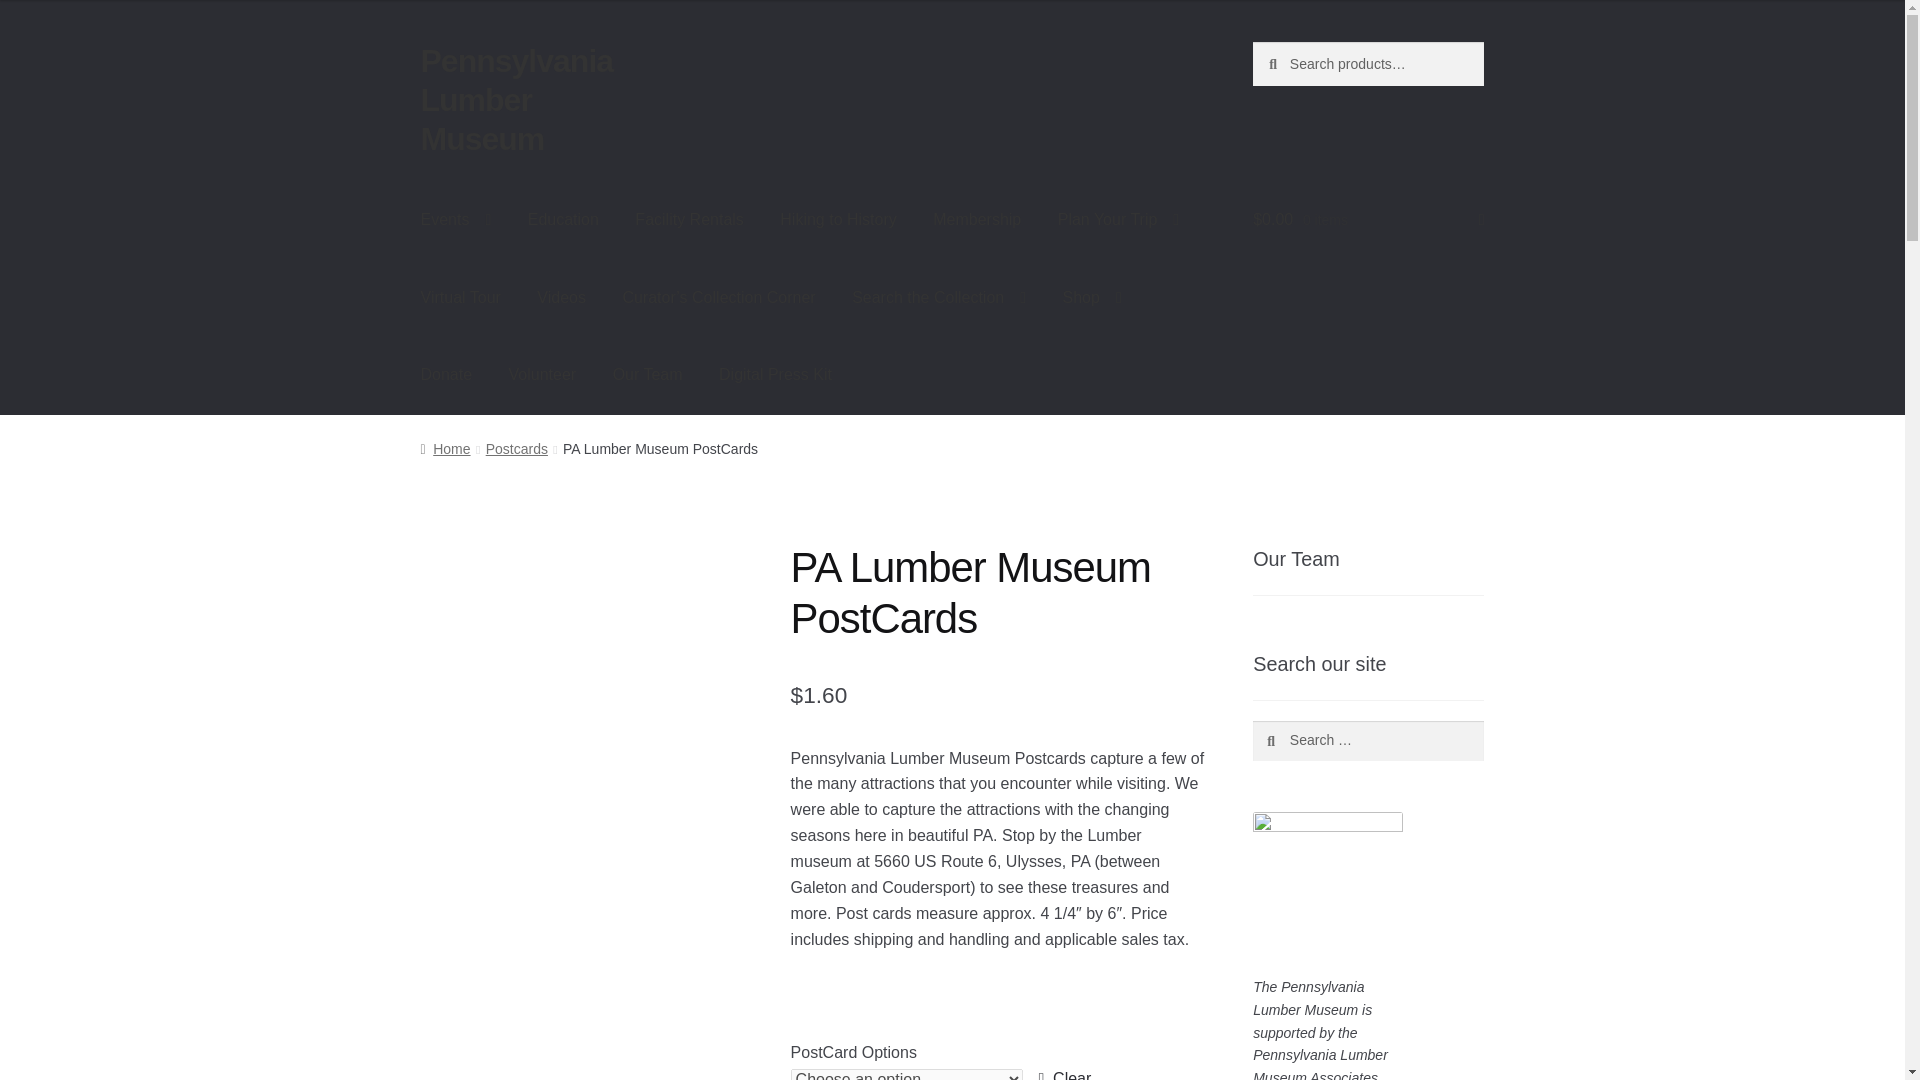 This screenshot has height=1080, width=1920. I want to click on View your shopping cart, so click(1368, 220).